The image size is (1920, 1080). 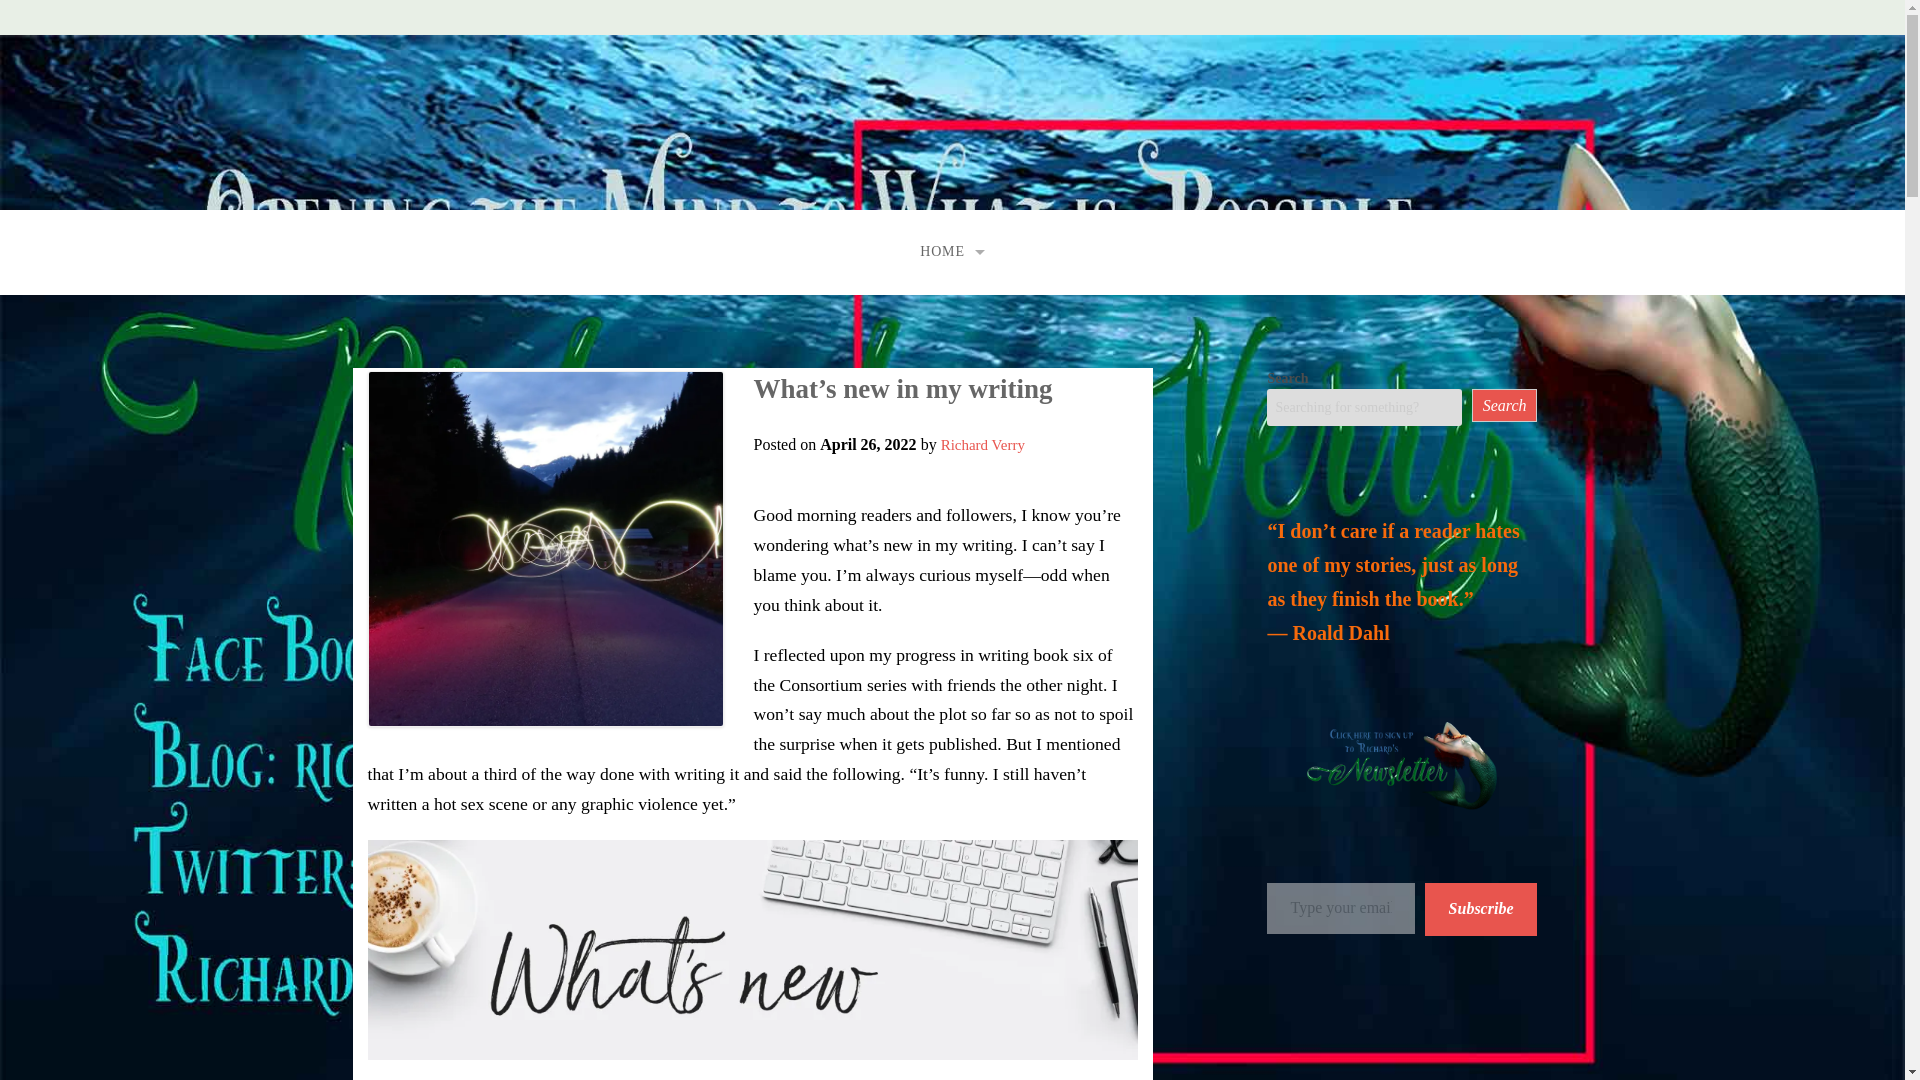 I want to click on Stories, so click(x=952, y=305).